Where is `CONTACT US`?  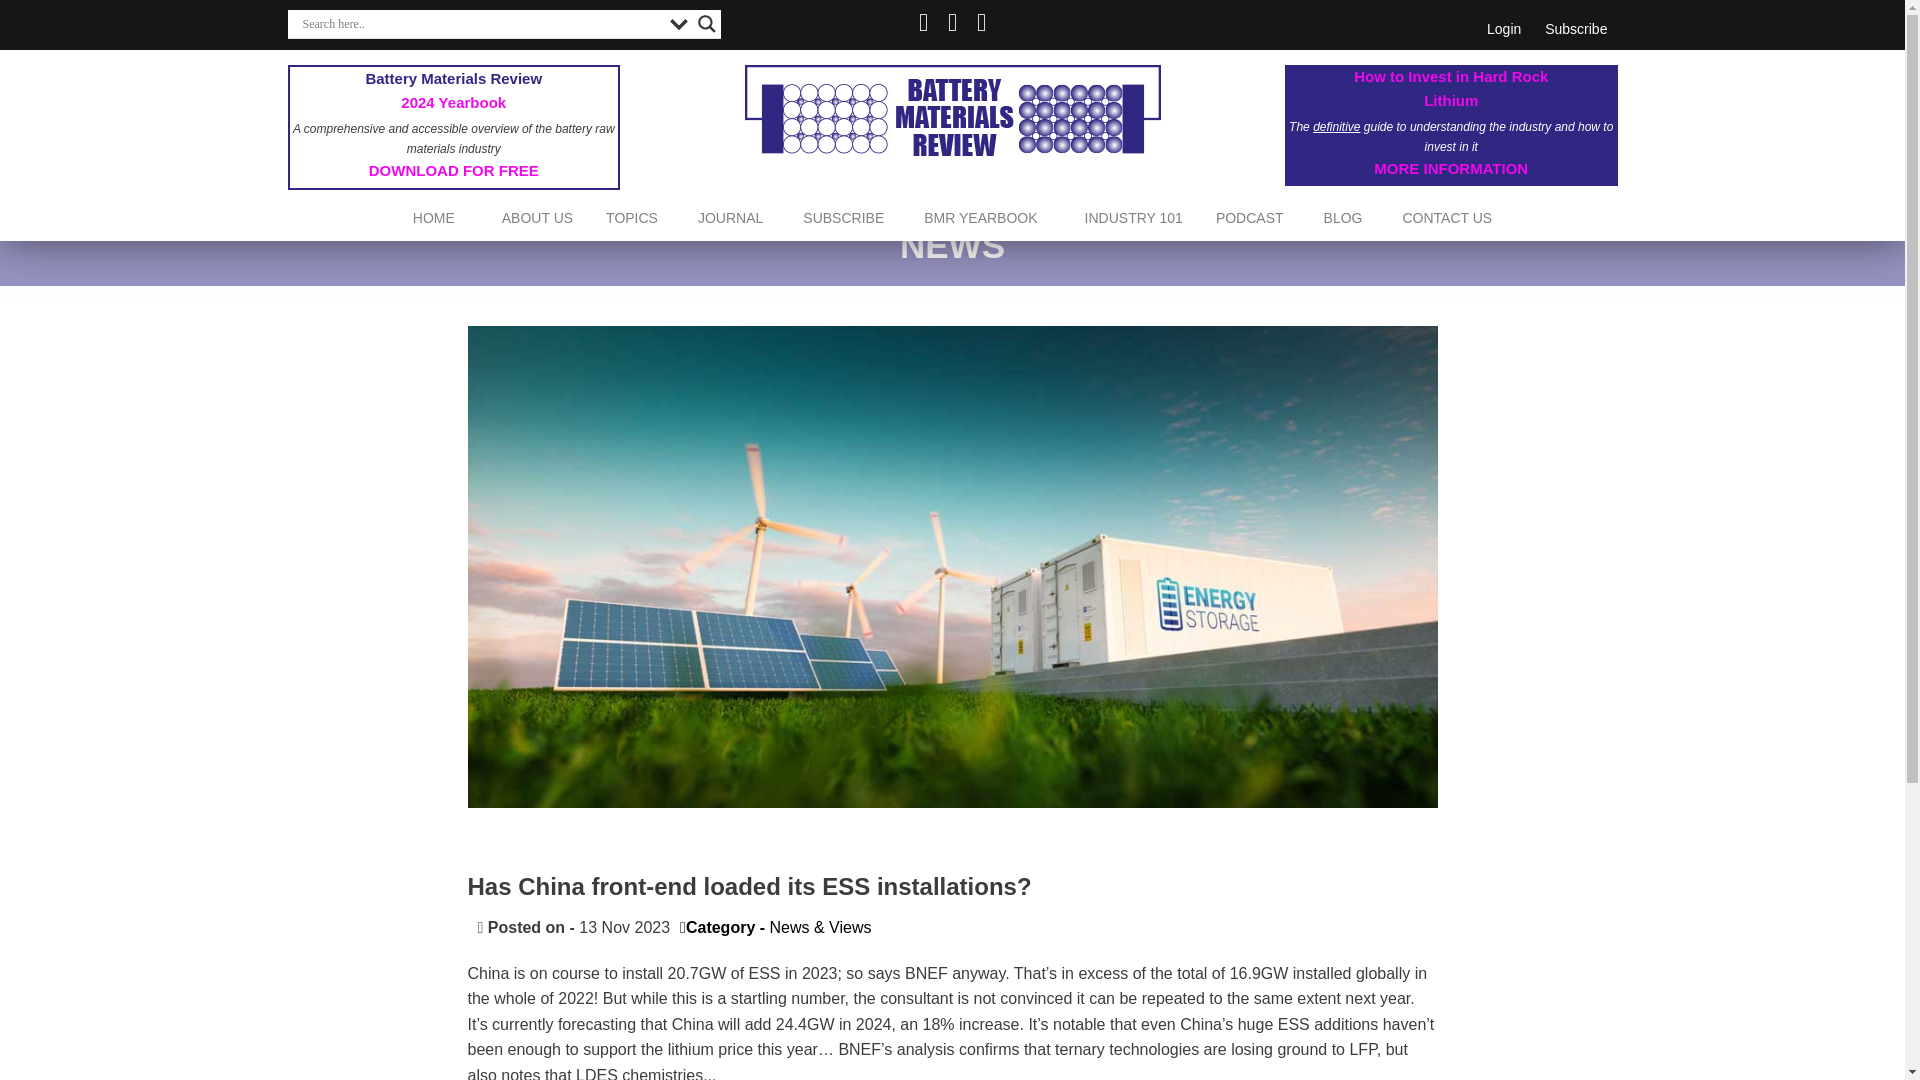 CONTACT US is located at coordinates (1447, 218).